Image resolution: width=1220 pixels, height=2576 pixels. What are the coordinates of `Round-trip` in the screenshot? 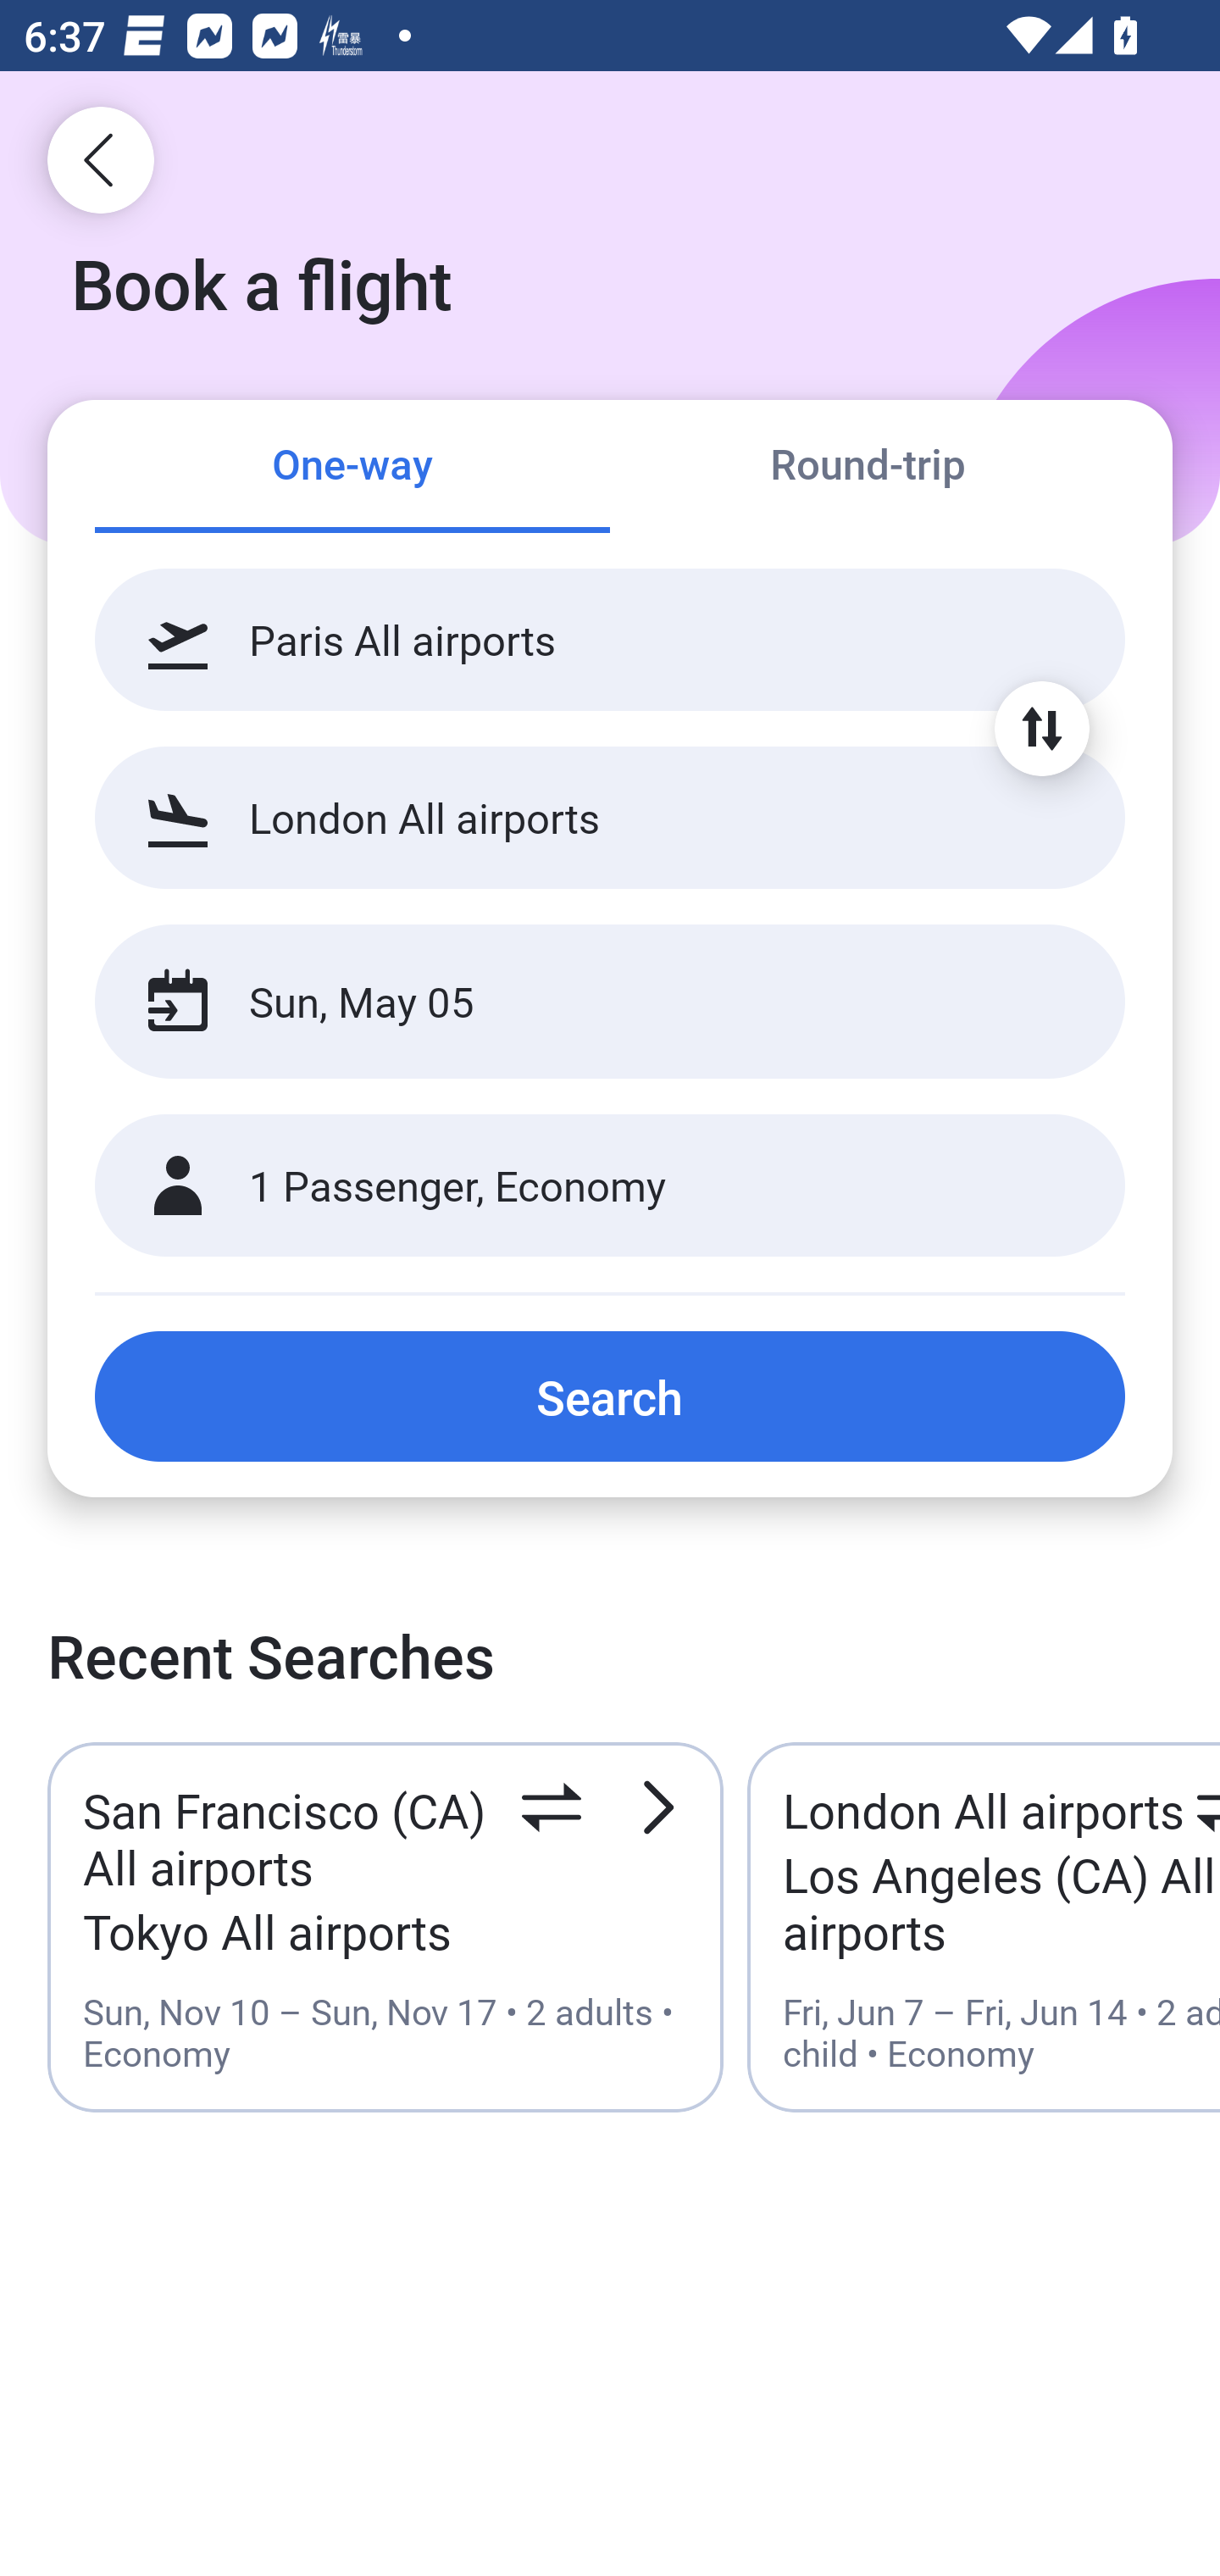 It's located at (868, 468).